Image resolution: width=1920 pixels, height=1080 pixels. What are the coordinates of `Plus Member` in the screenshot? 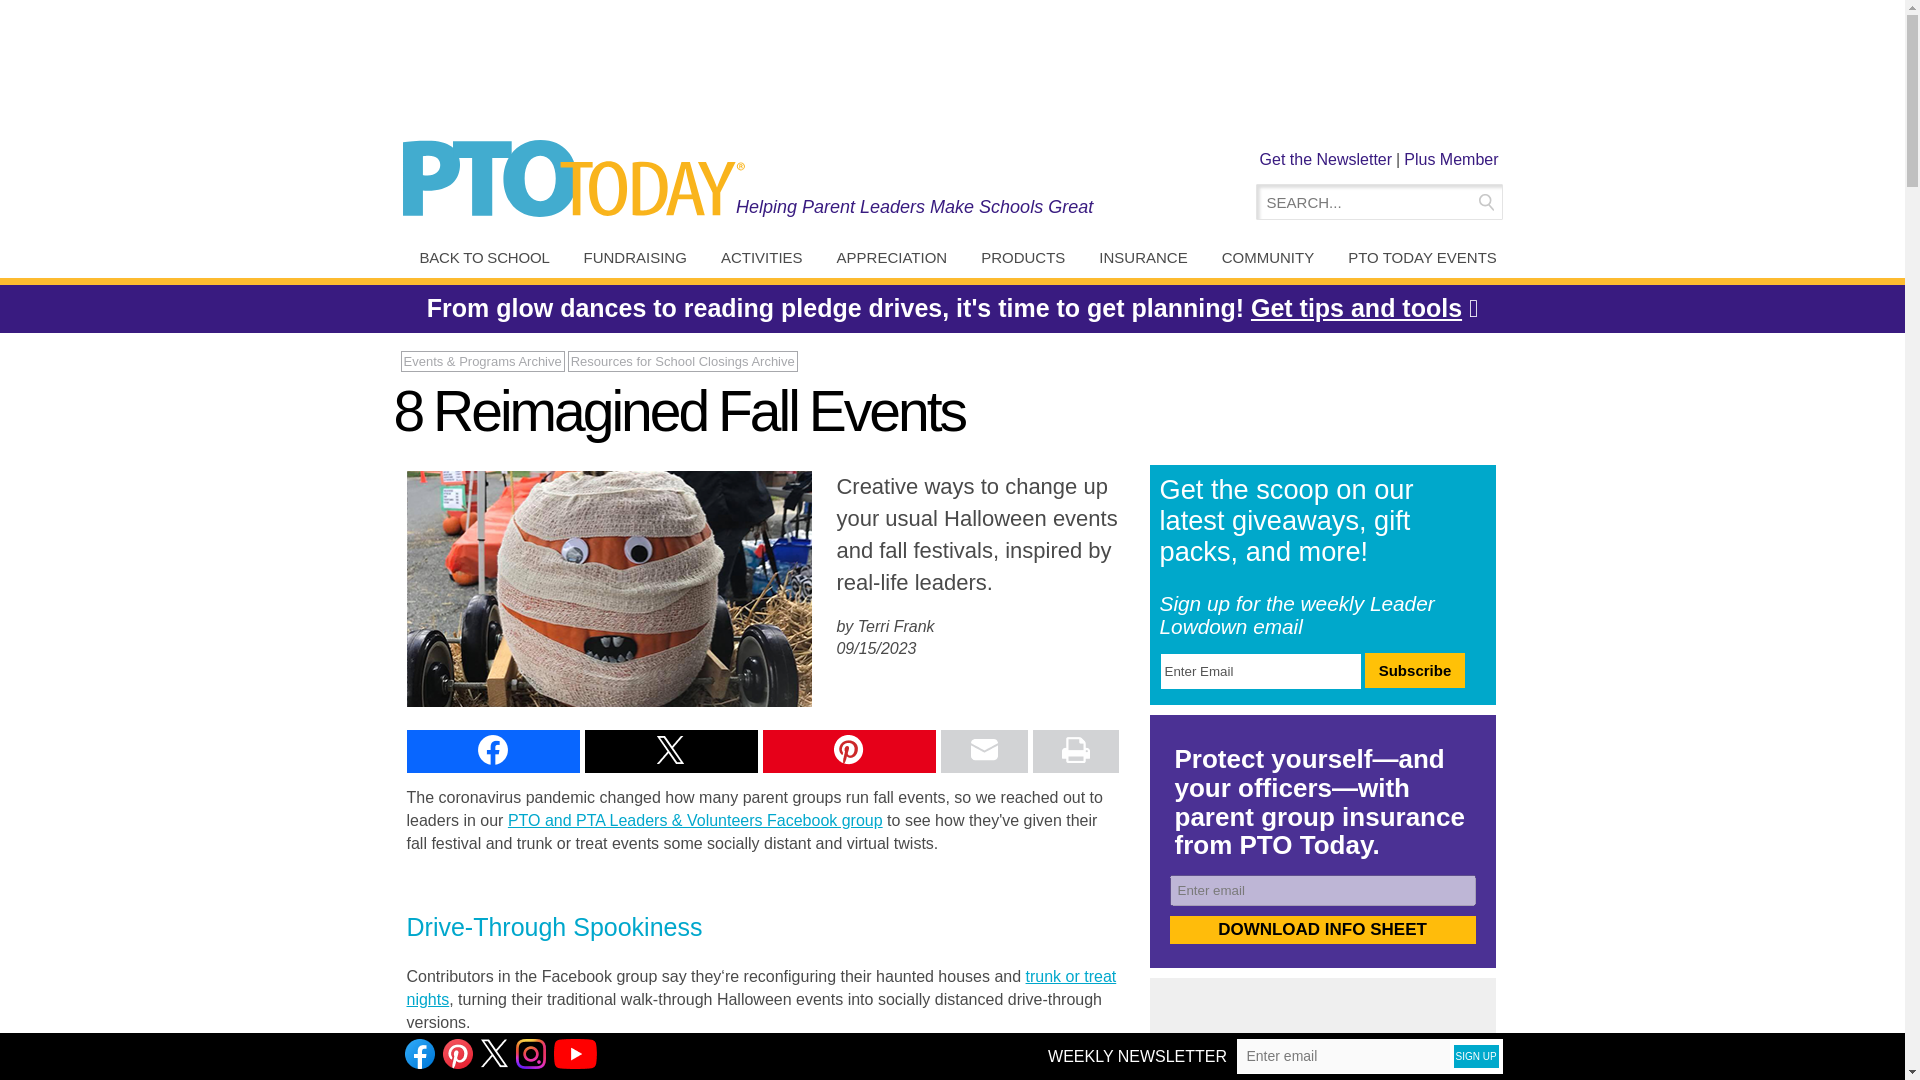 It's located at (1450, 159).